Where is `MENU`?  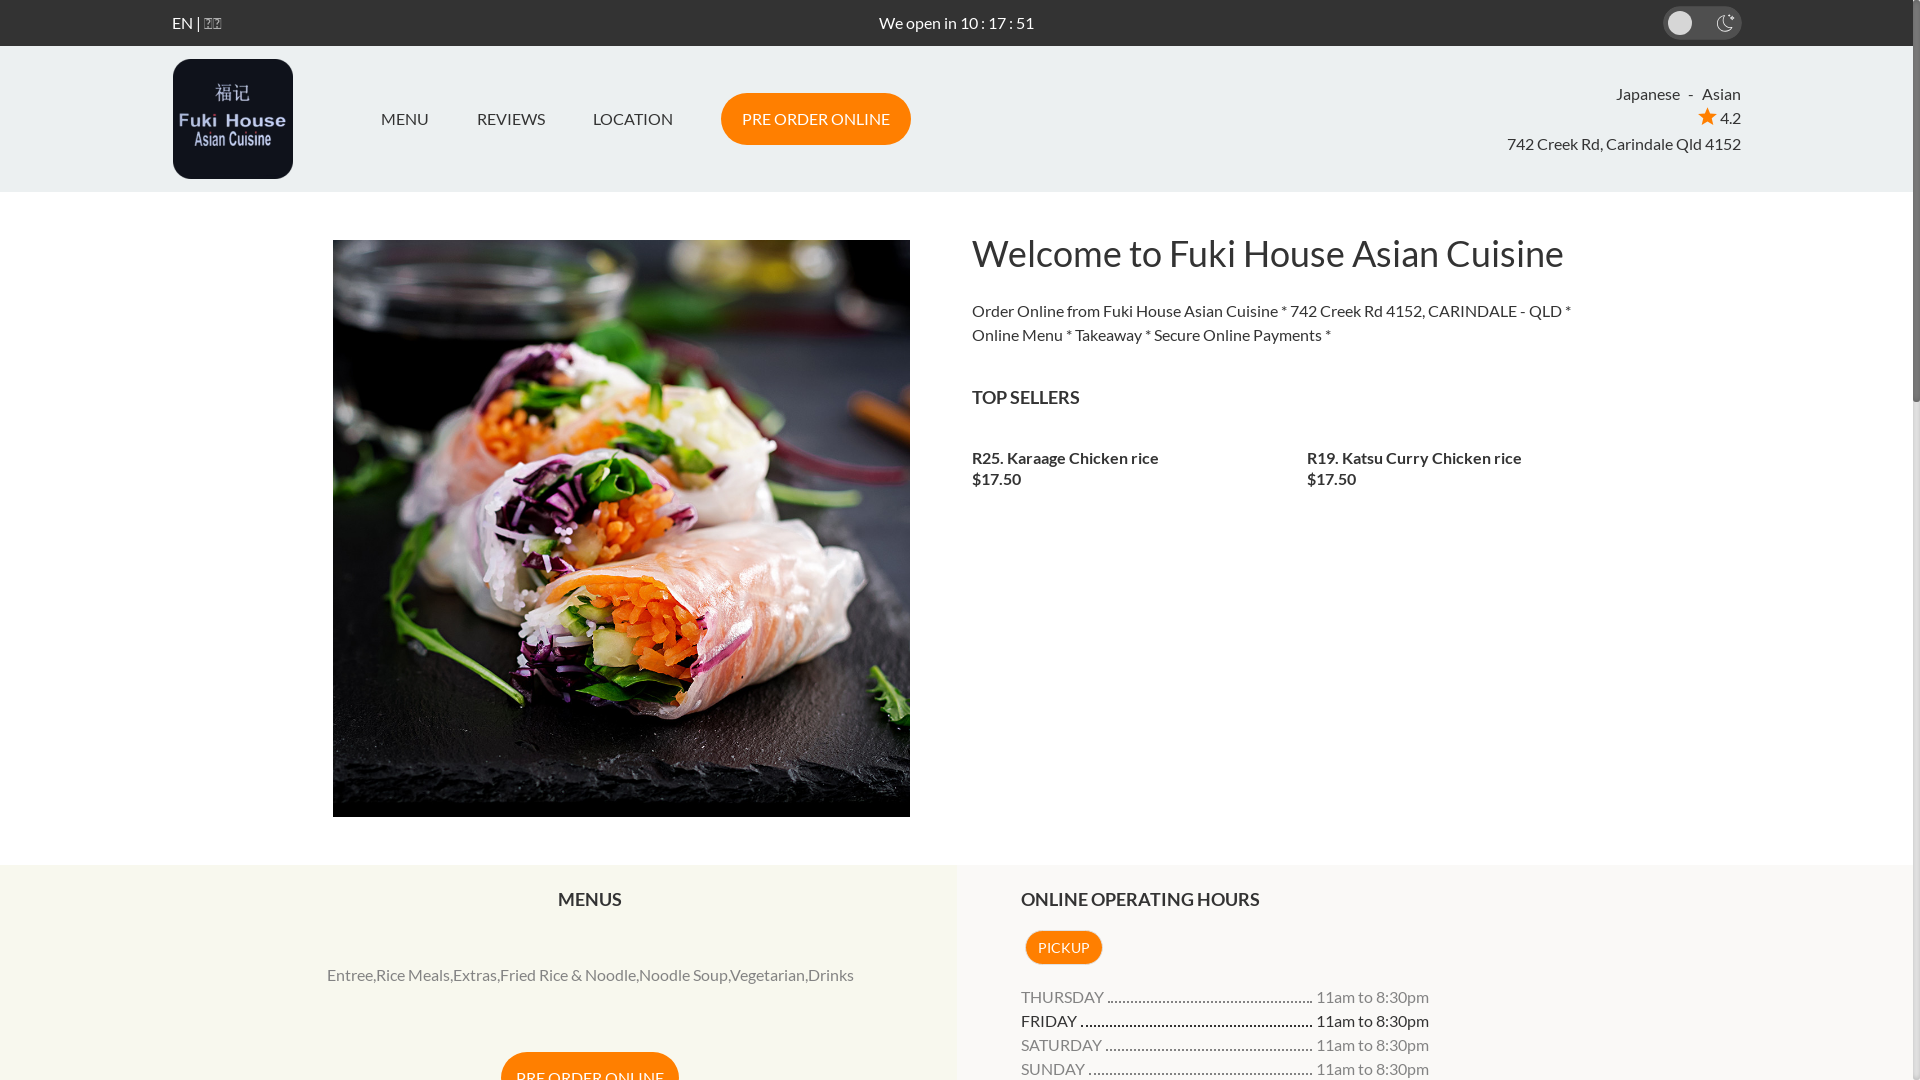
MENU is located at coordinates (412, 119).